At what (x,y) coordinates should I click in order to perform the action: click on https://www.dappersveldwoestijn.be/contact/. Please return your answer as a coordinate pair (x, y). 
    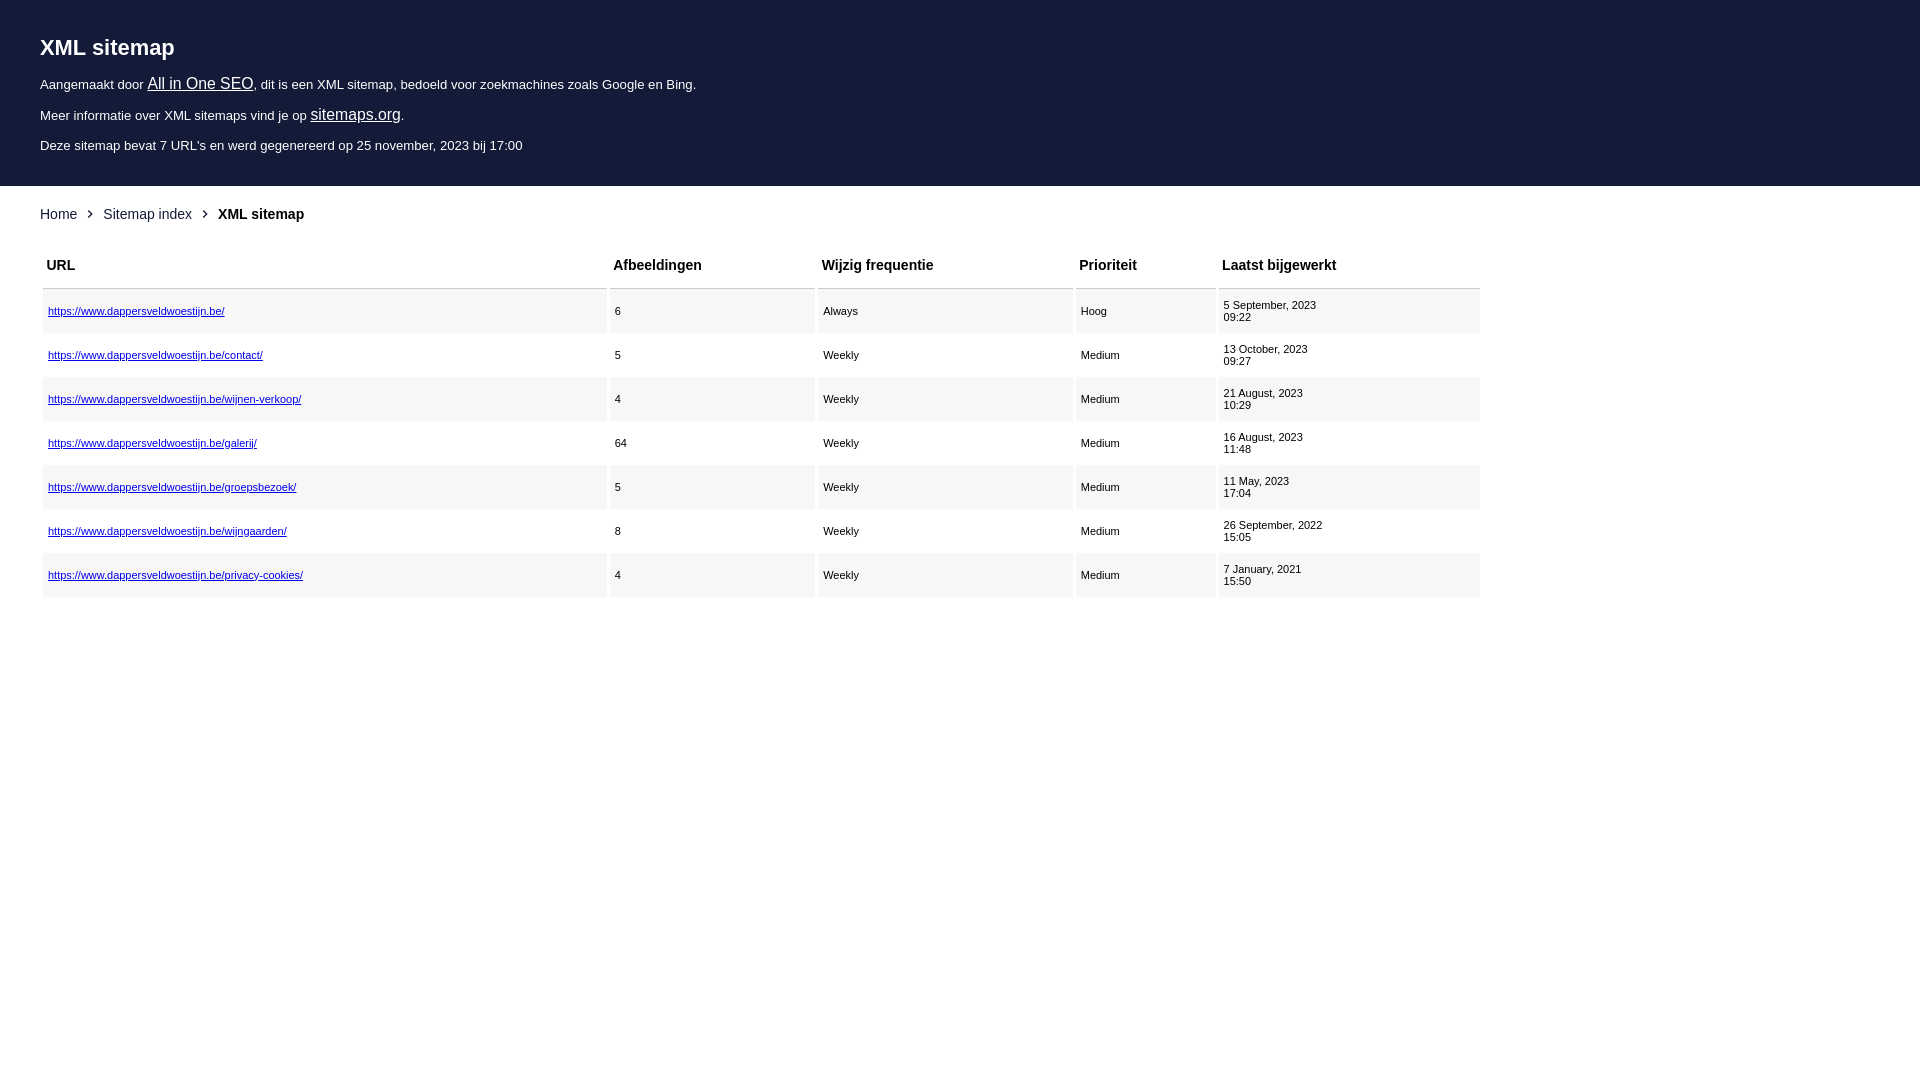
    Looking at the image, I should click on (325, 355).